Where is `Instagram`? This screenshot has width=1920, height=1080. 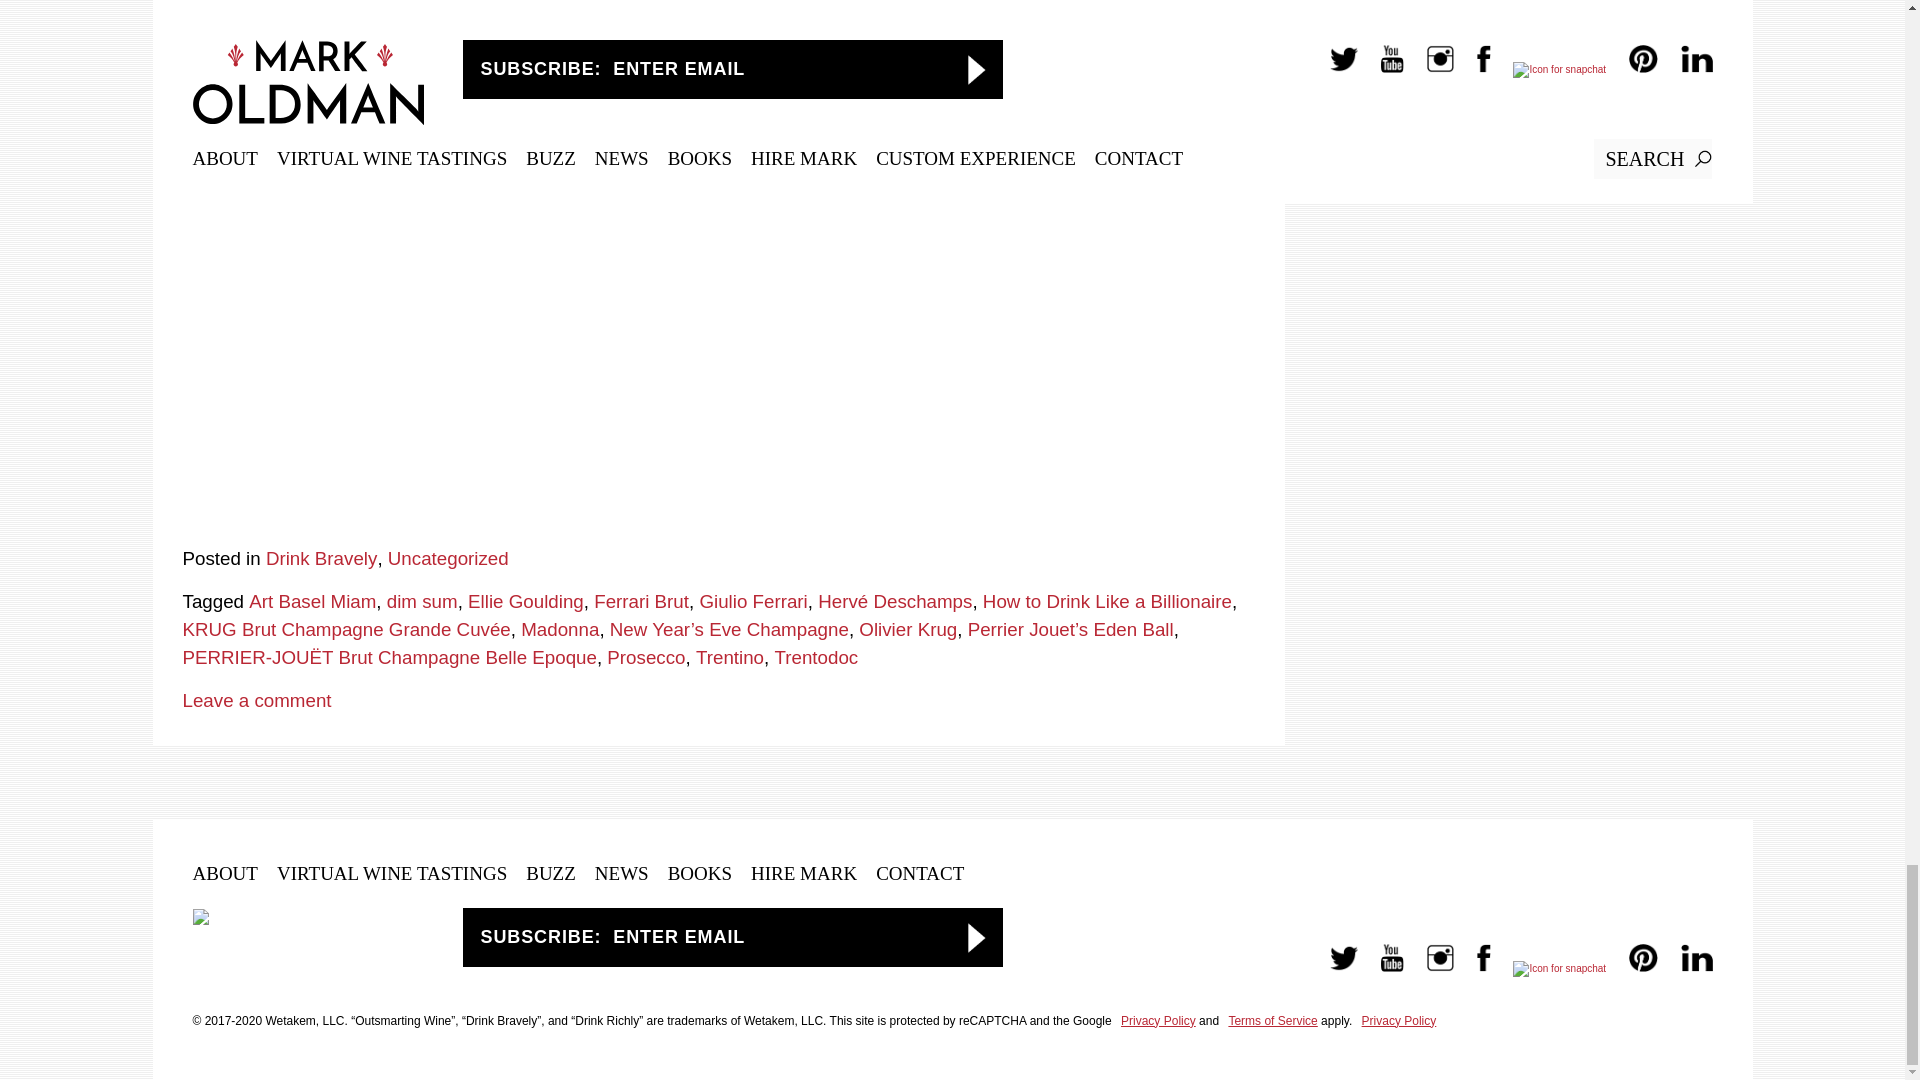 Instagram is located at coordinates (1431, 968).